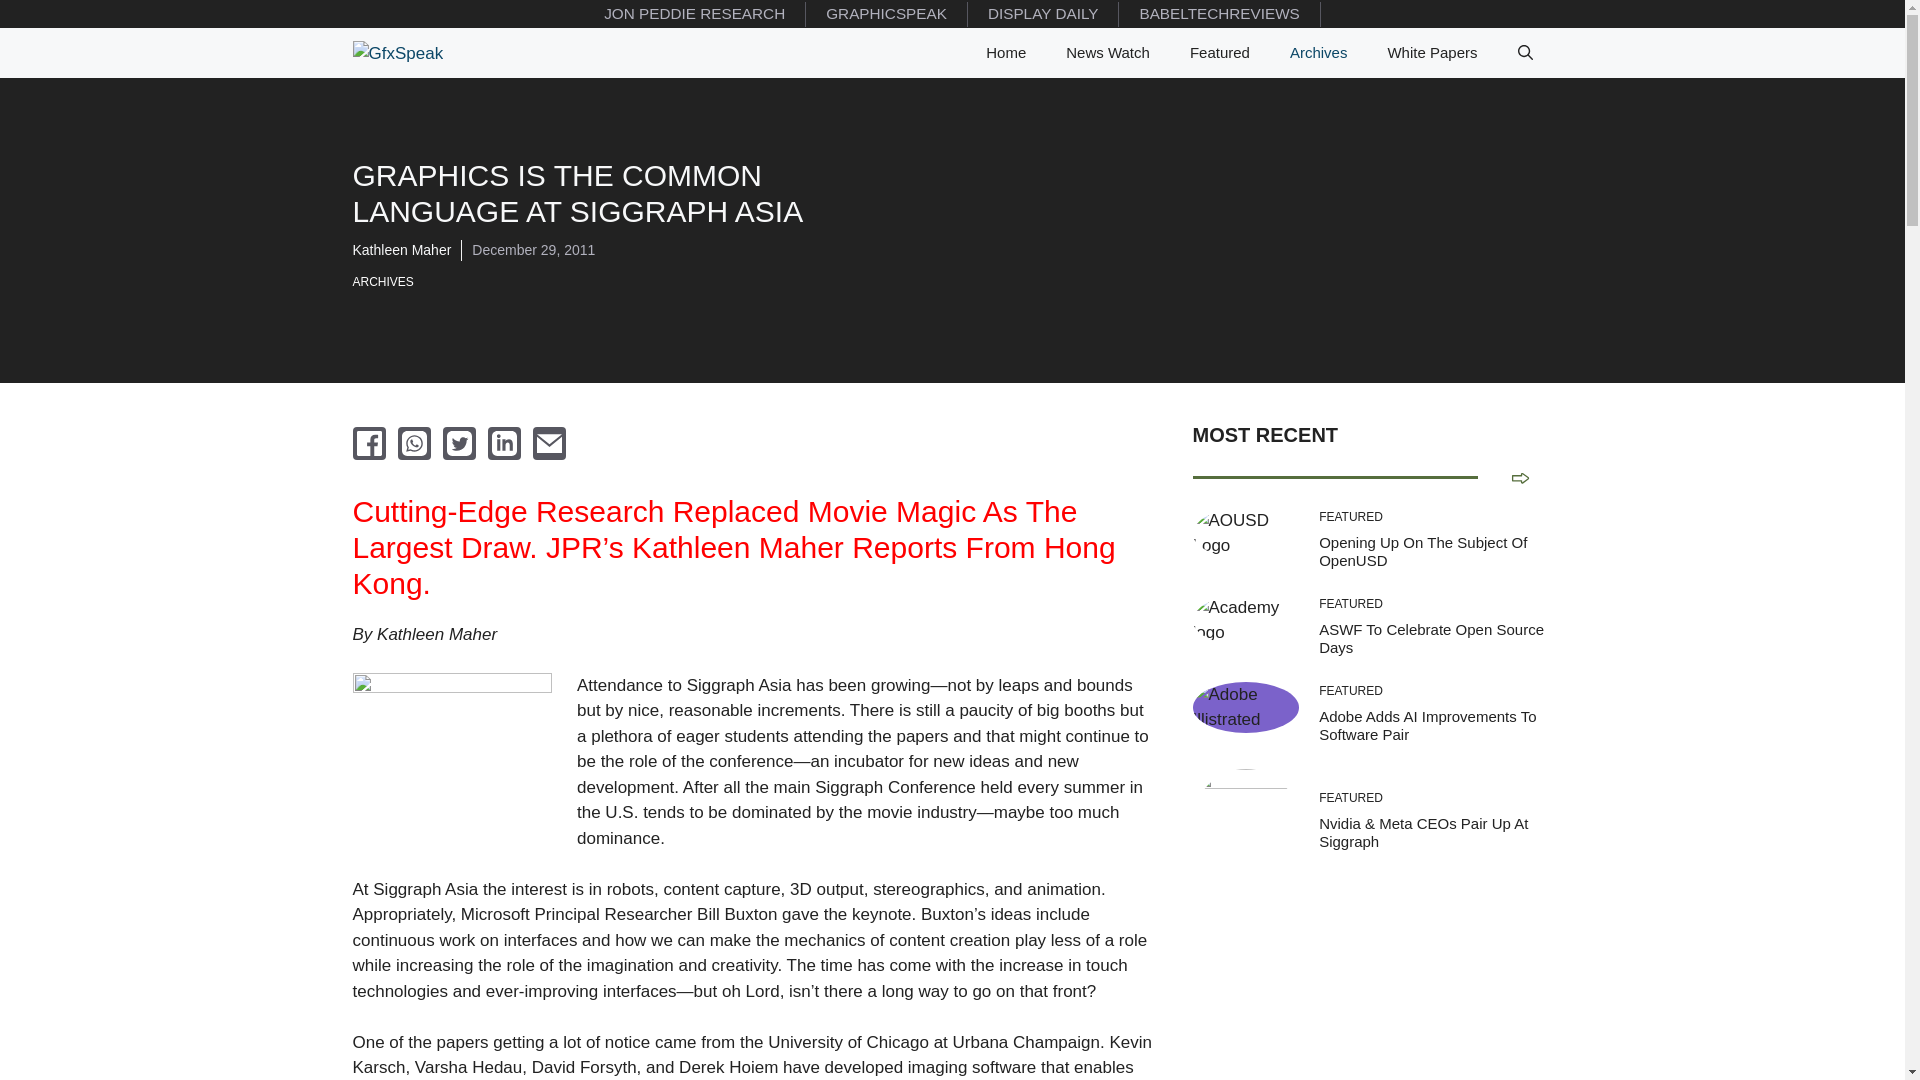  What do you see at coordinates (1220, 14) in the screenshot?
I see `BABELTECHREVIEWS` at bounding box center [1220, 14].